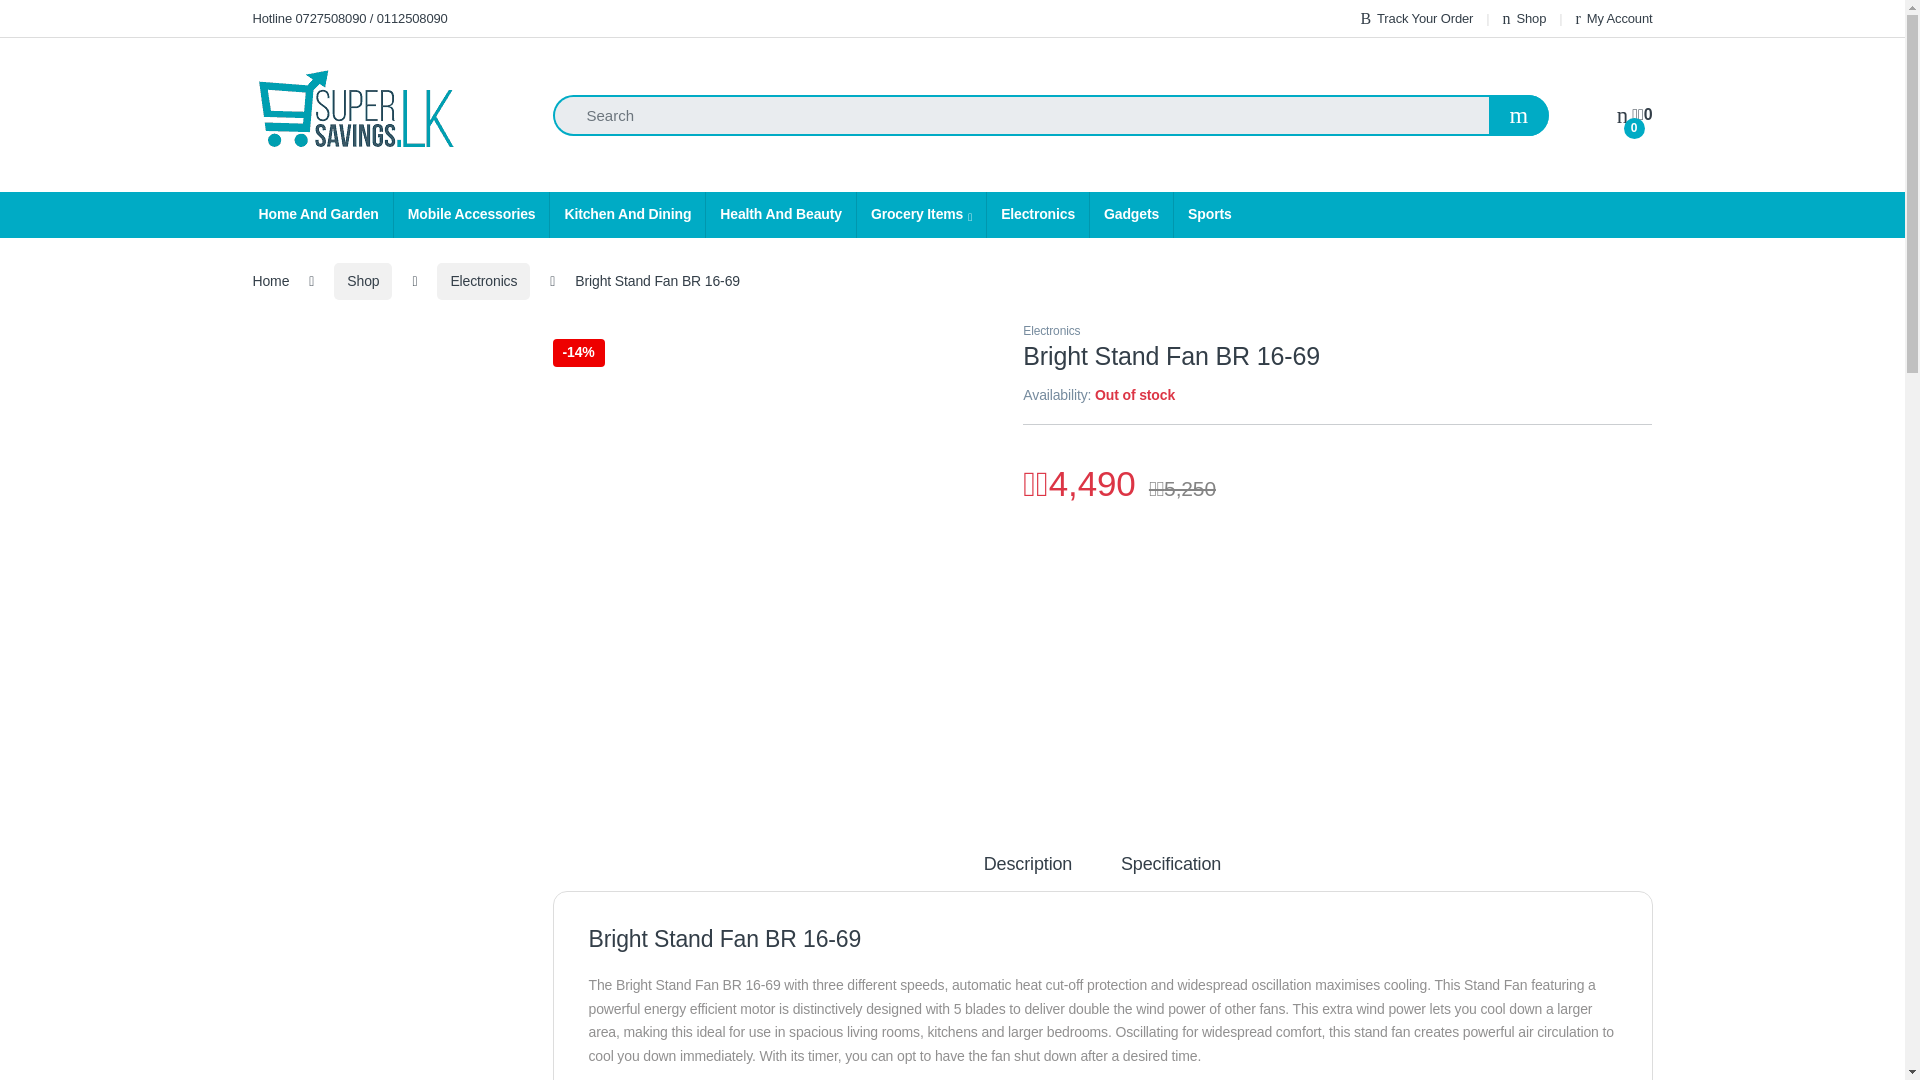  I want to click on Sports, so click(1210, 214).